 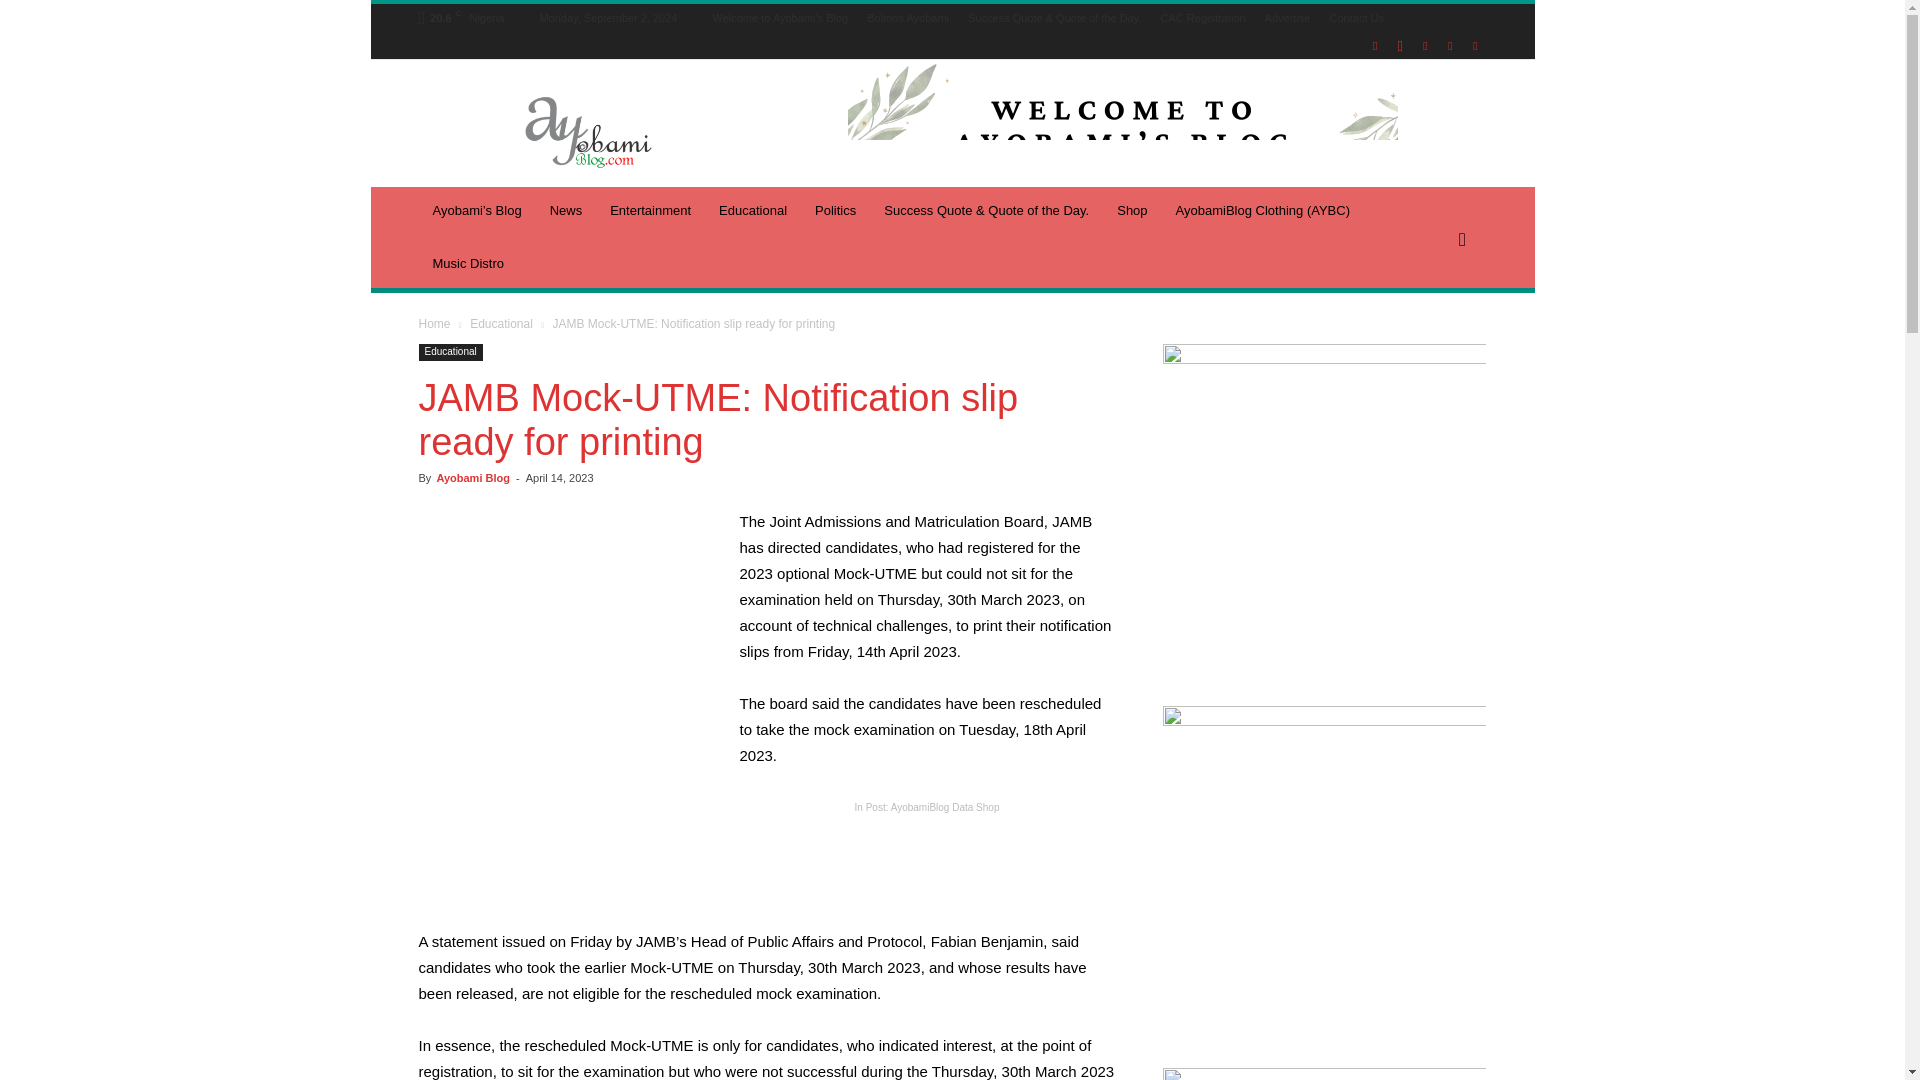 What do you see at coordinates (1288, 17) in the screenshot?
I see `Advertise` at bounding box center [1288, 17].